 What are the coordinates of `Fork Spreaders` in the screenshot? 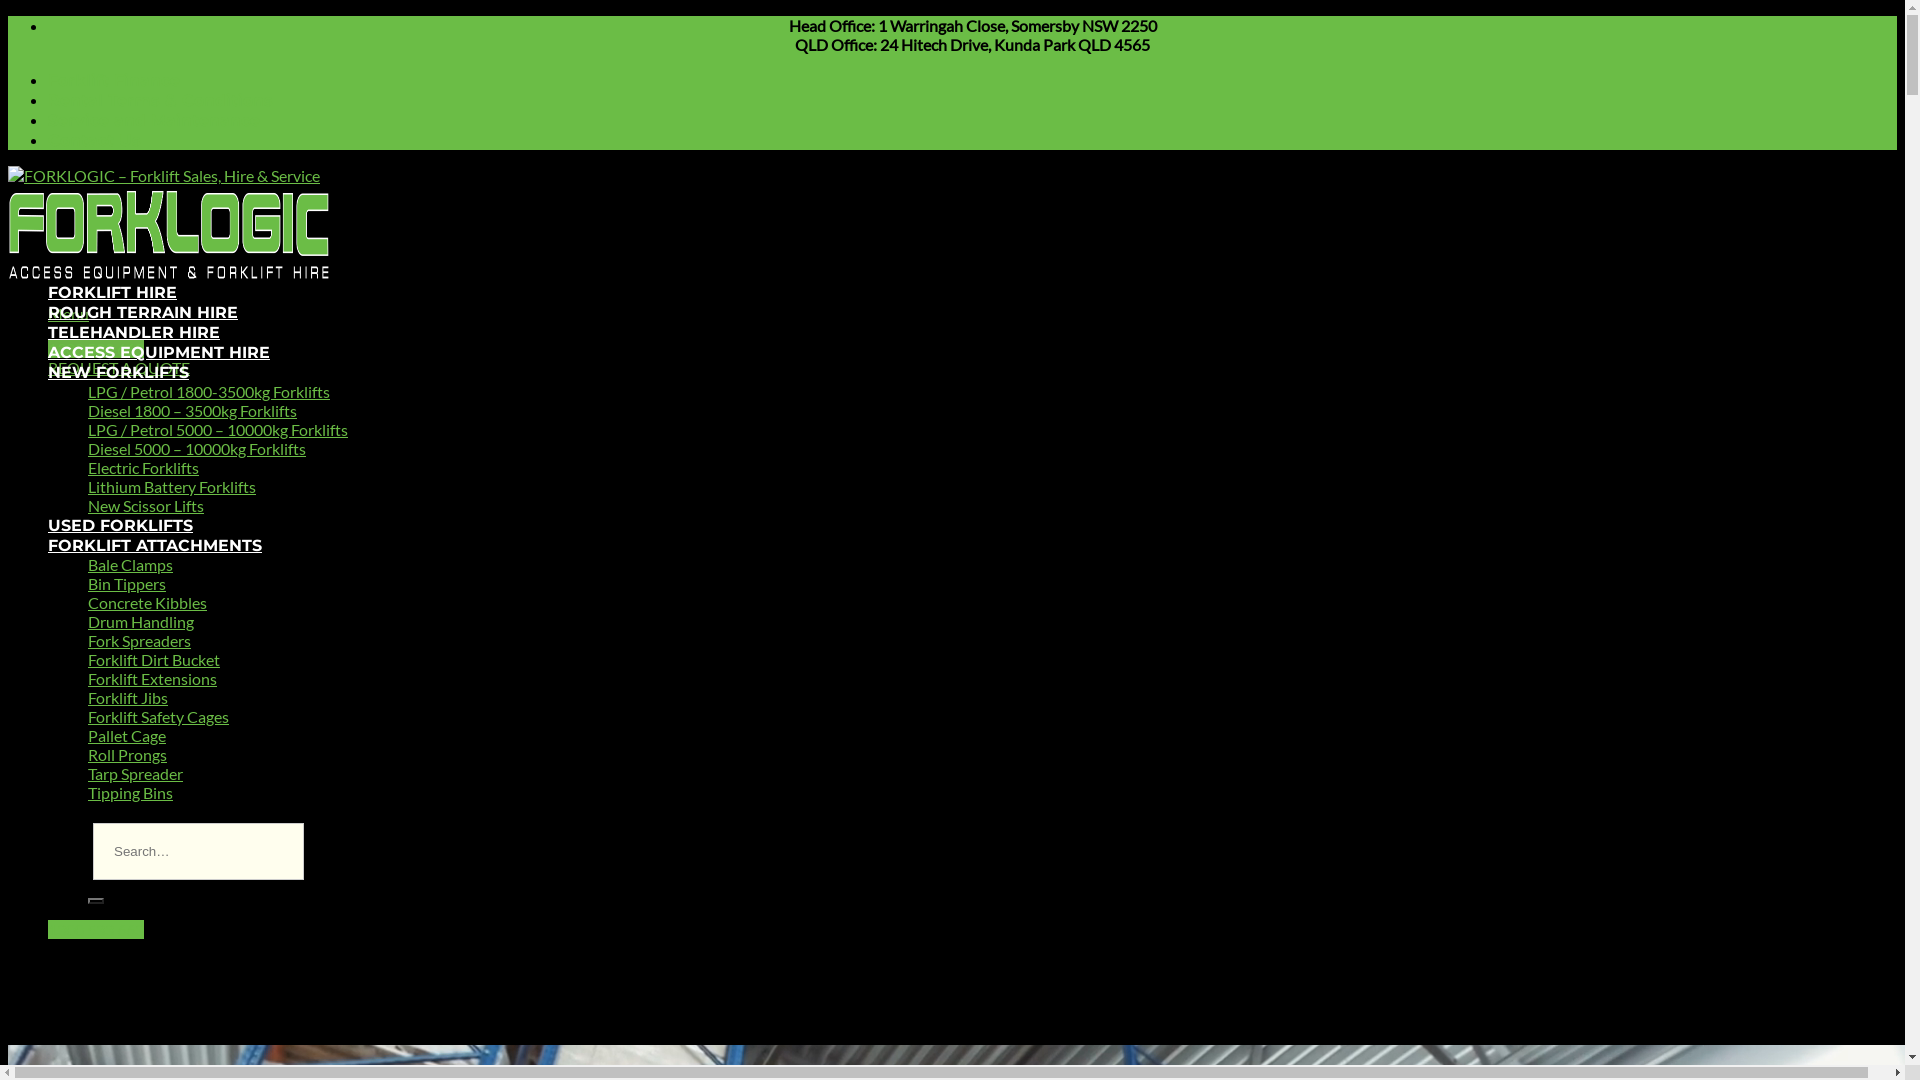 It's located at (140, 640).